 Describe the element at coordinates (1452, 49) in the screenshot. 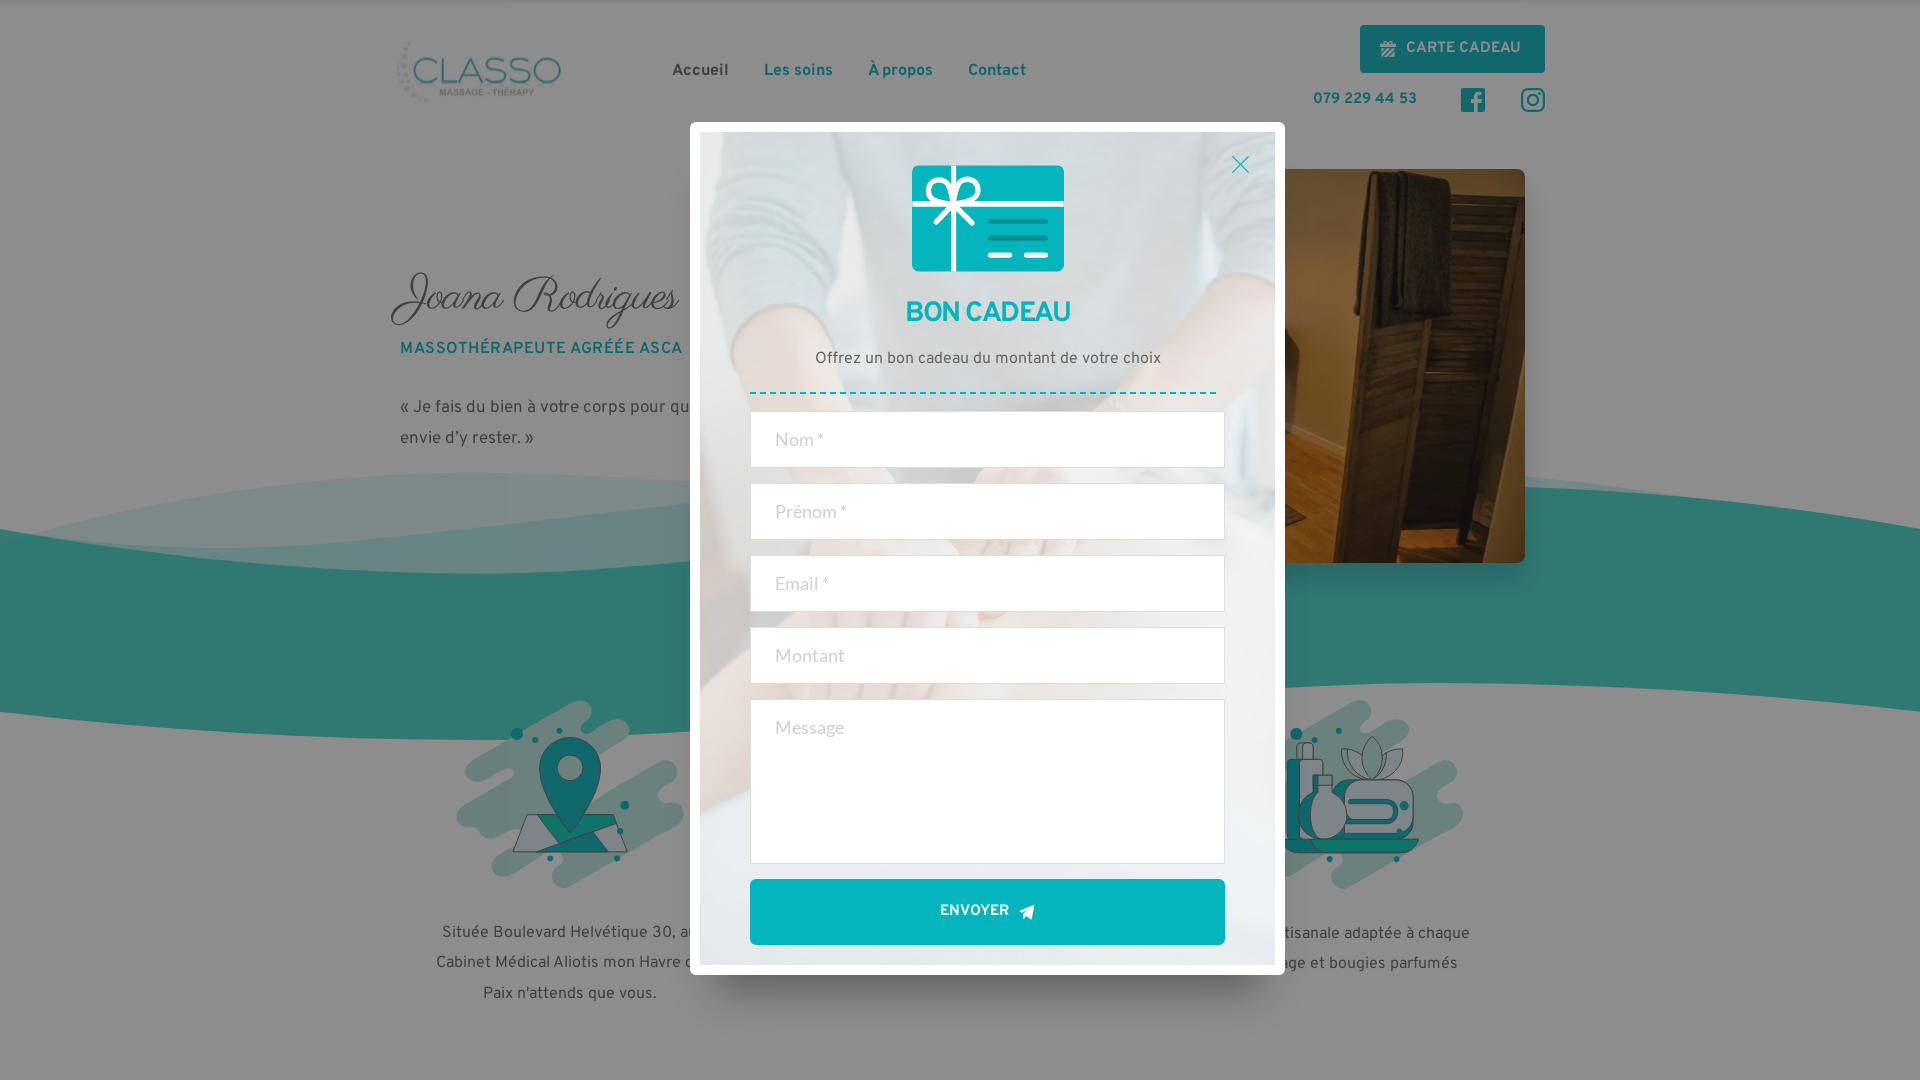

I see `CARTE CADEAU ` at that location.